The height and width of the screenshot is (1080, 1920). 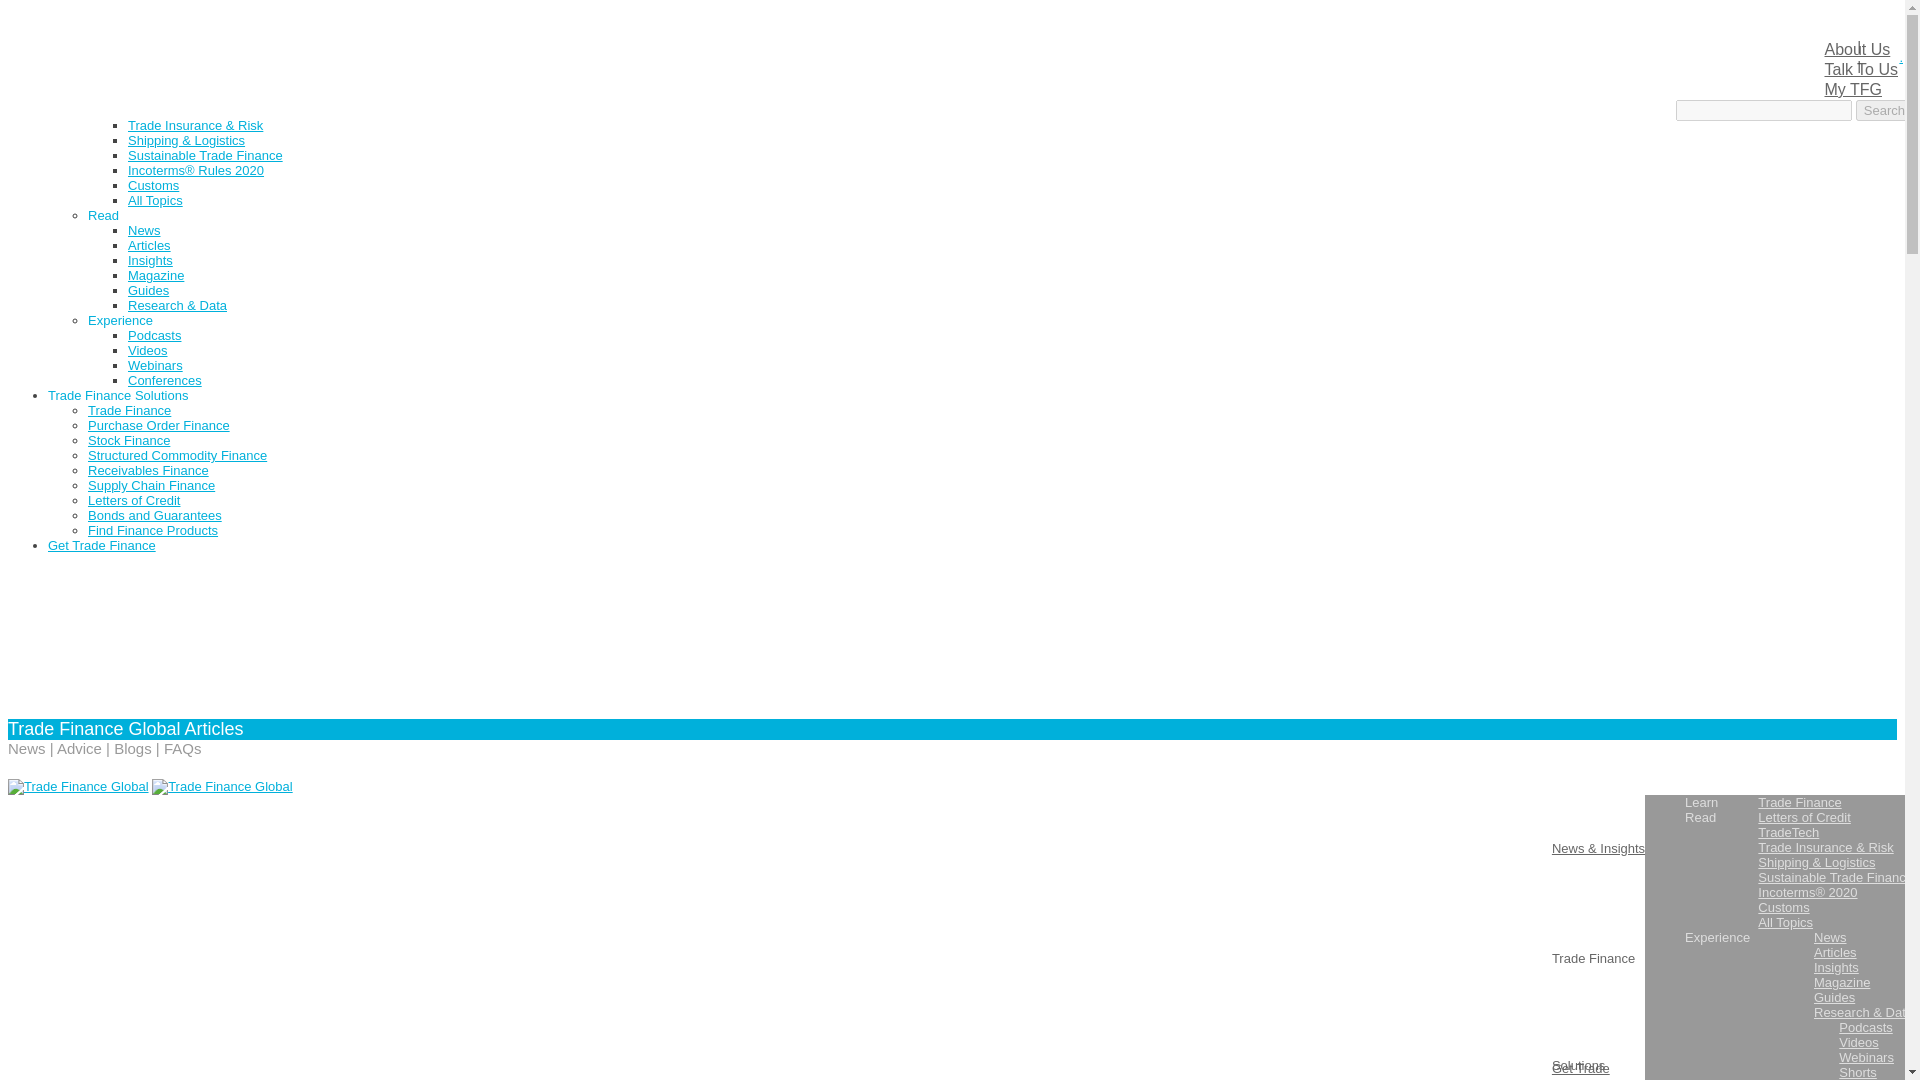 What do you see at coordinates (170, 80) in the screenshot?
I see `Trade Finance` at bounding box center [170, 80].